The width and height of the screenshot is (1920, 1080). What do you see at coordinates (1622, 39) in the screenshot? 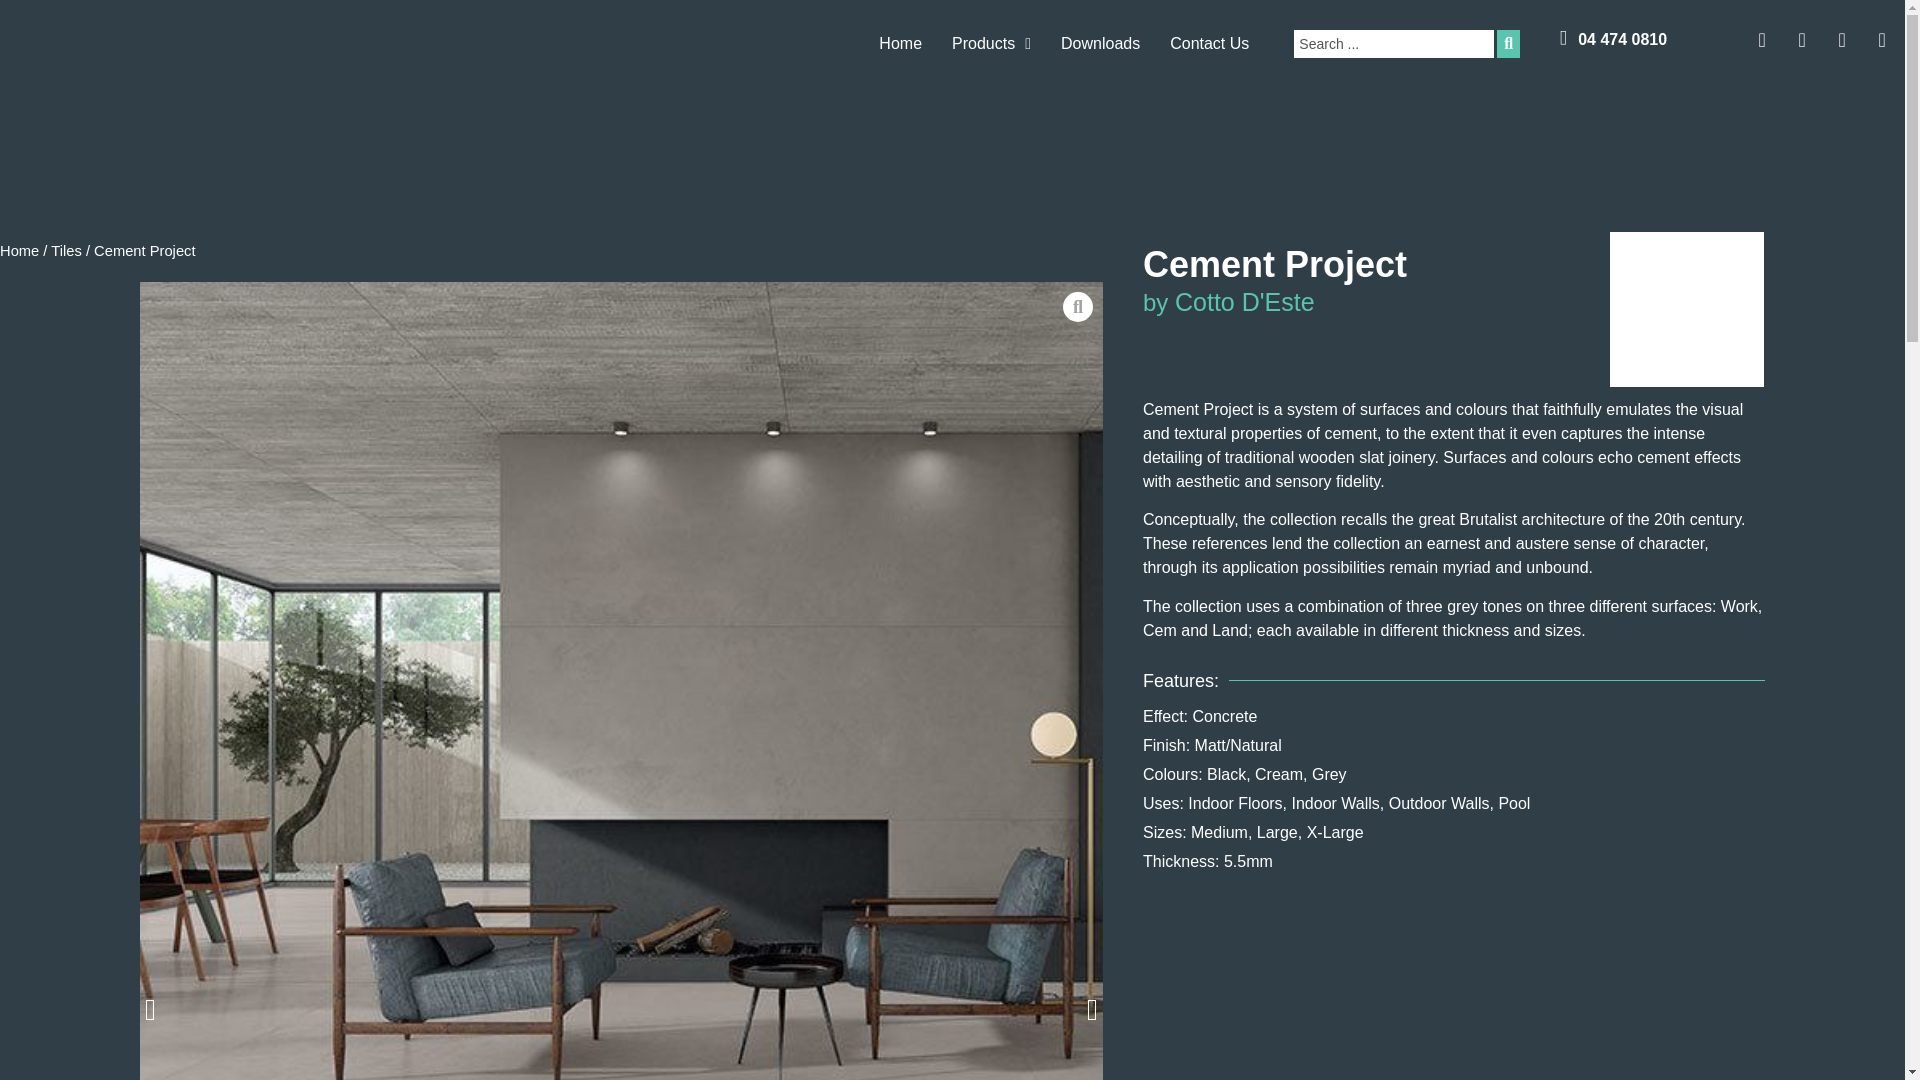
I see `04 474 0810` at bounding box center [1622, 39].